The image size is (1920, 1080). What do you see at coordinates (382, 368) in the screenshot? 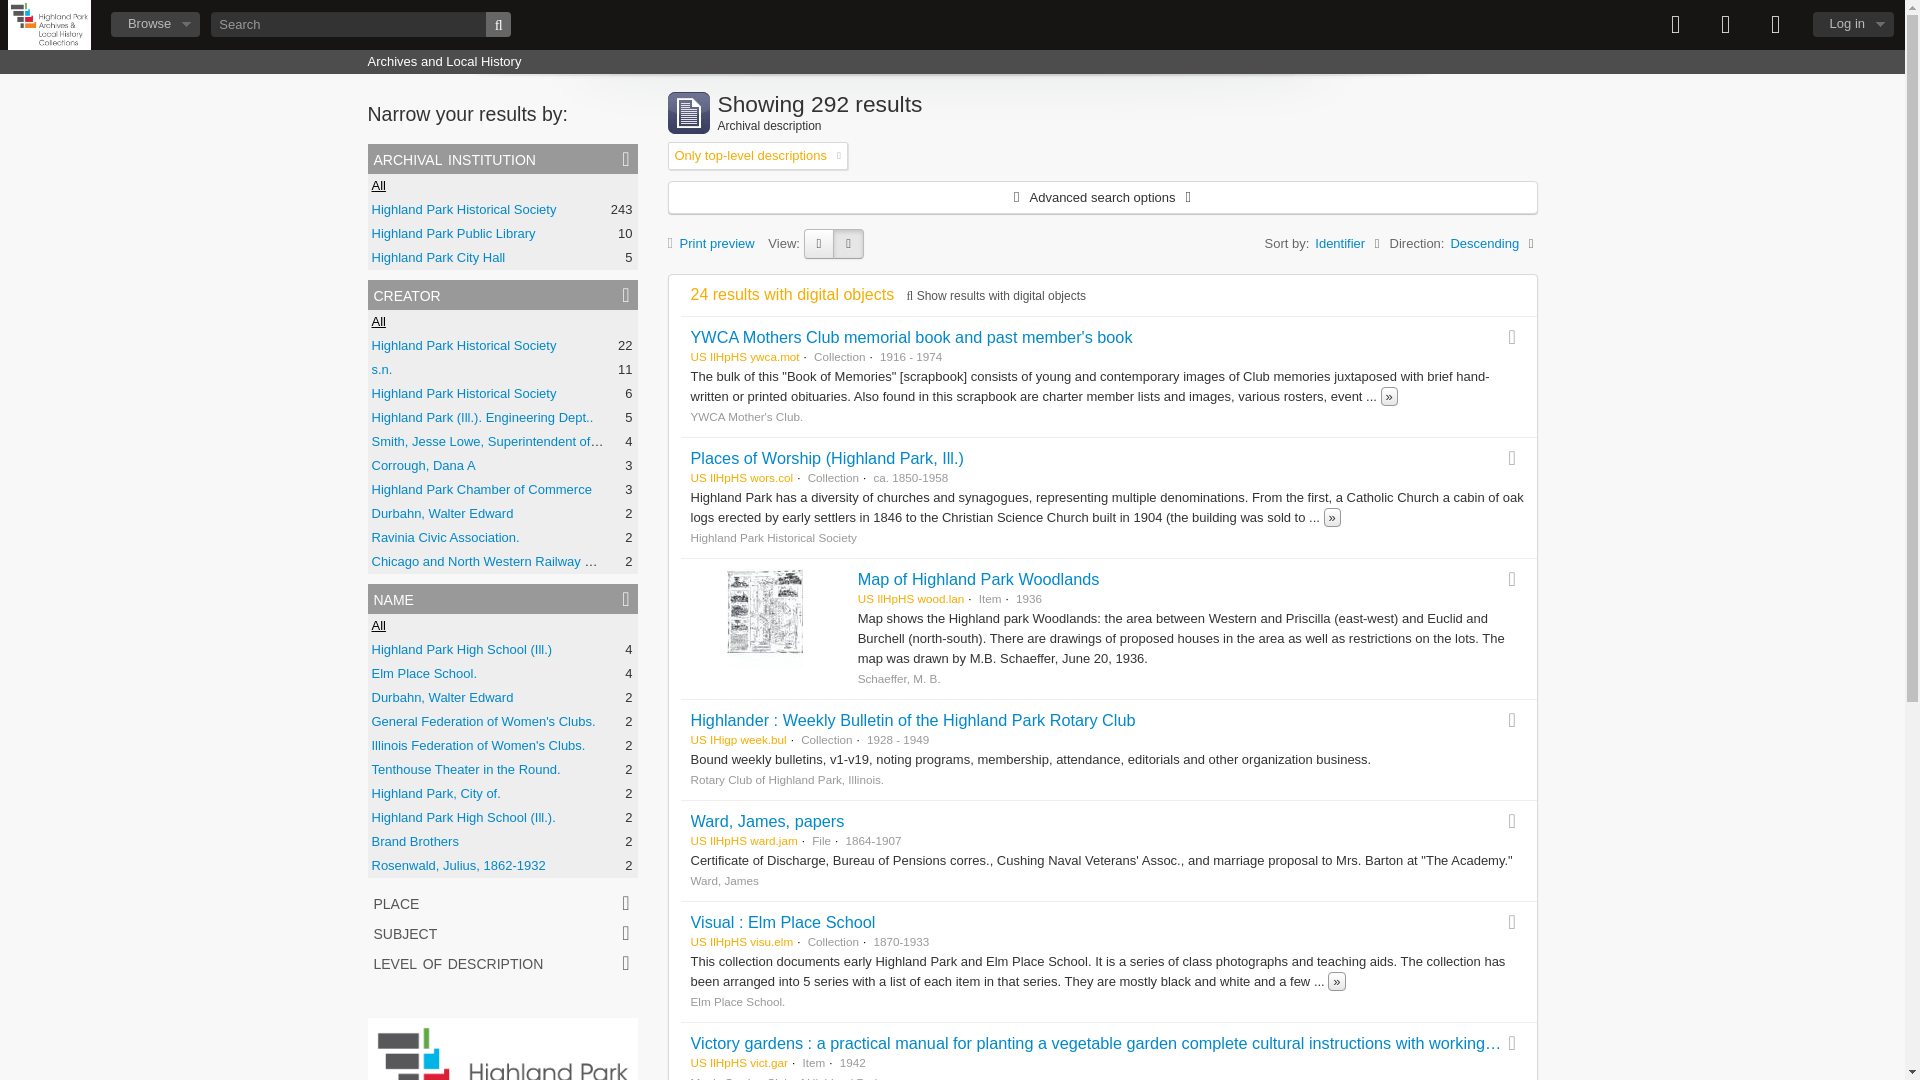
I see `s.n.` at bounding box center [382, 368].